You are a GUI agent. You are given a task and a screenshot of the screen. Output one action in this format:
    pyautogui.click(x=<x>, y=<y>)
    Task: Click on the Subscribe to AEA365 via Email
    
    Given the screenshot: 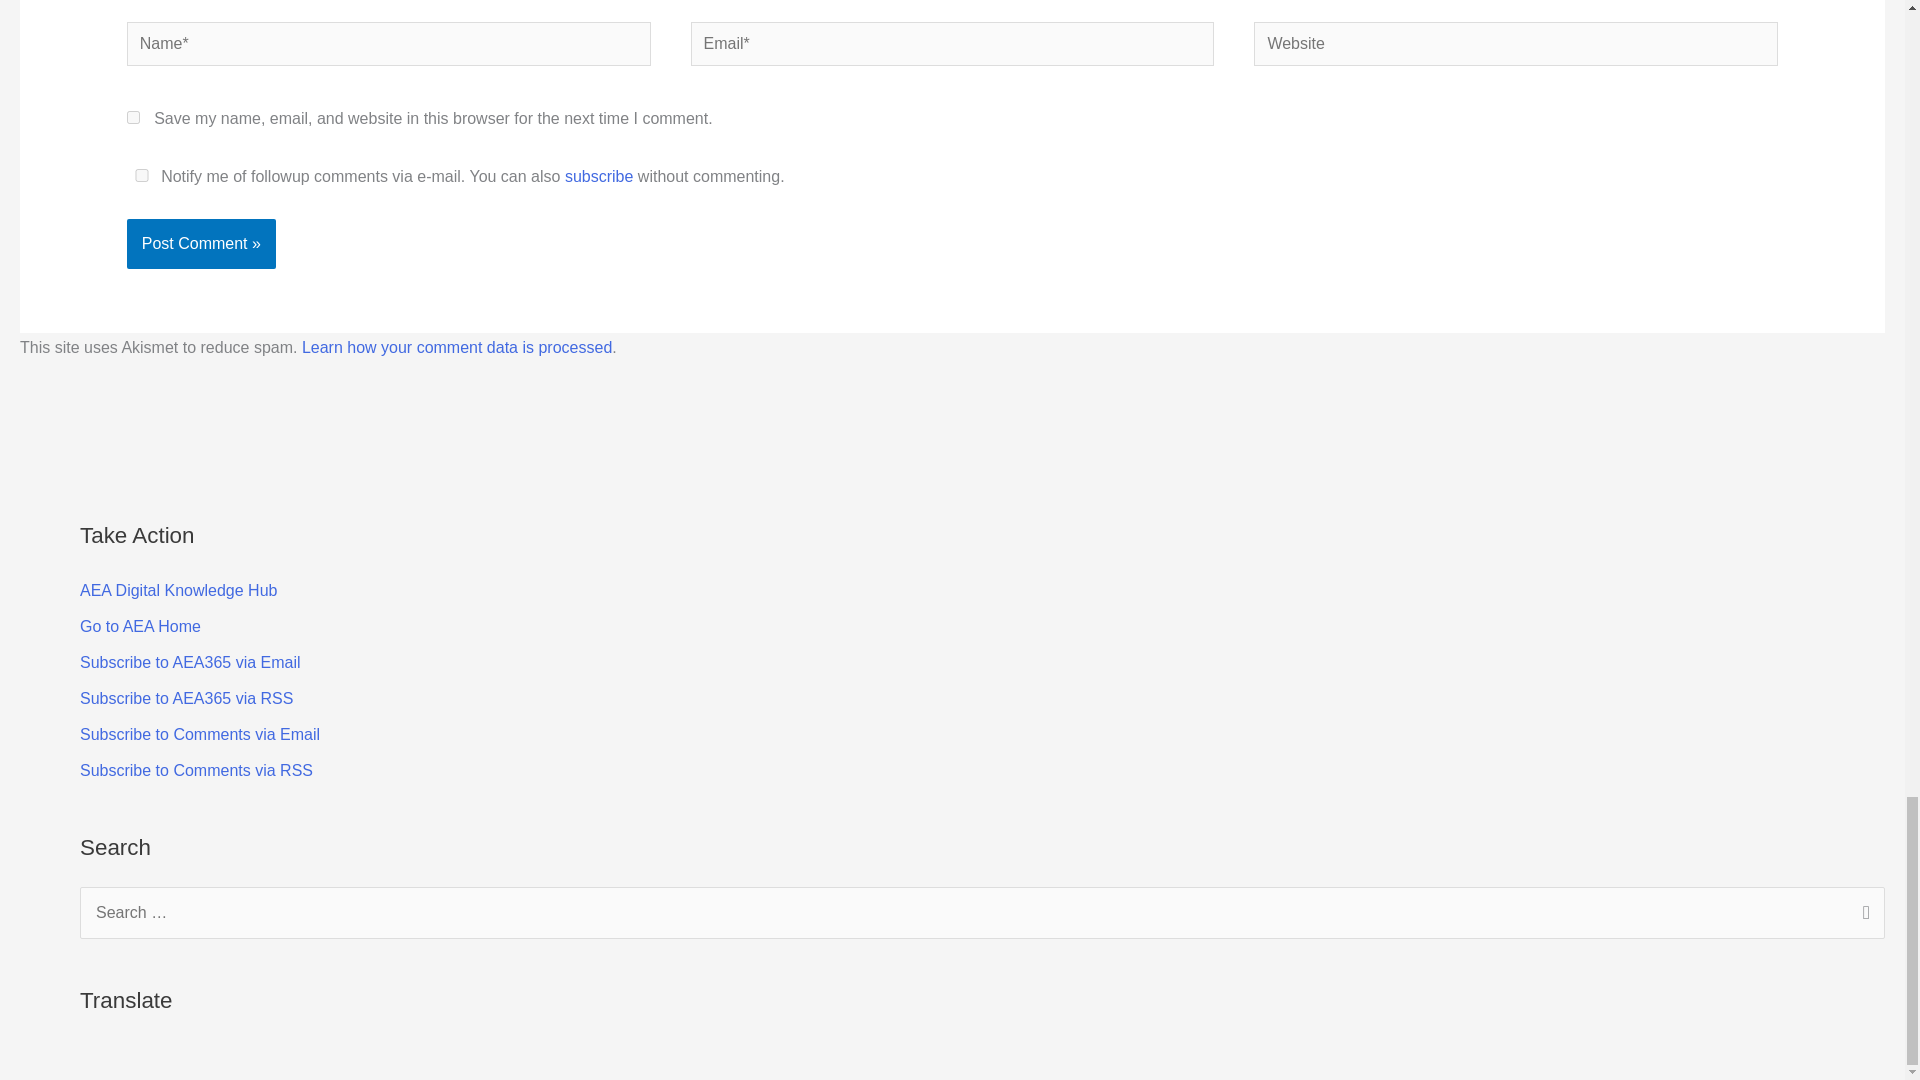 What is the action you would take?
    pyautogui.click(x=190, y=662)
    